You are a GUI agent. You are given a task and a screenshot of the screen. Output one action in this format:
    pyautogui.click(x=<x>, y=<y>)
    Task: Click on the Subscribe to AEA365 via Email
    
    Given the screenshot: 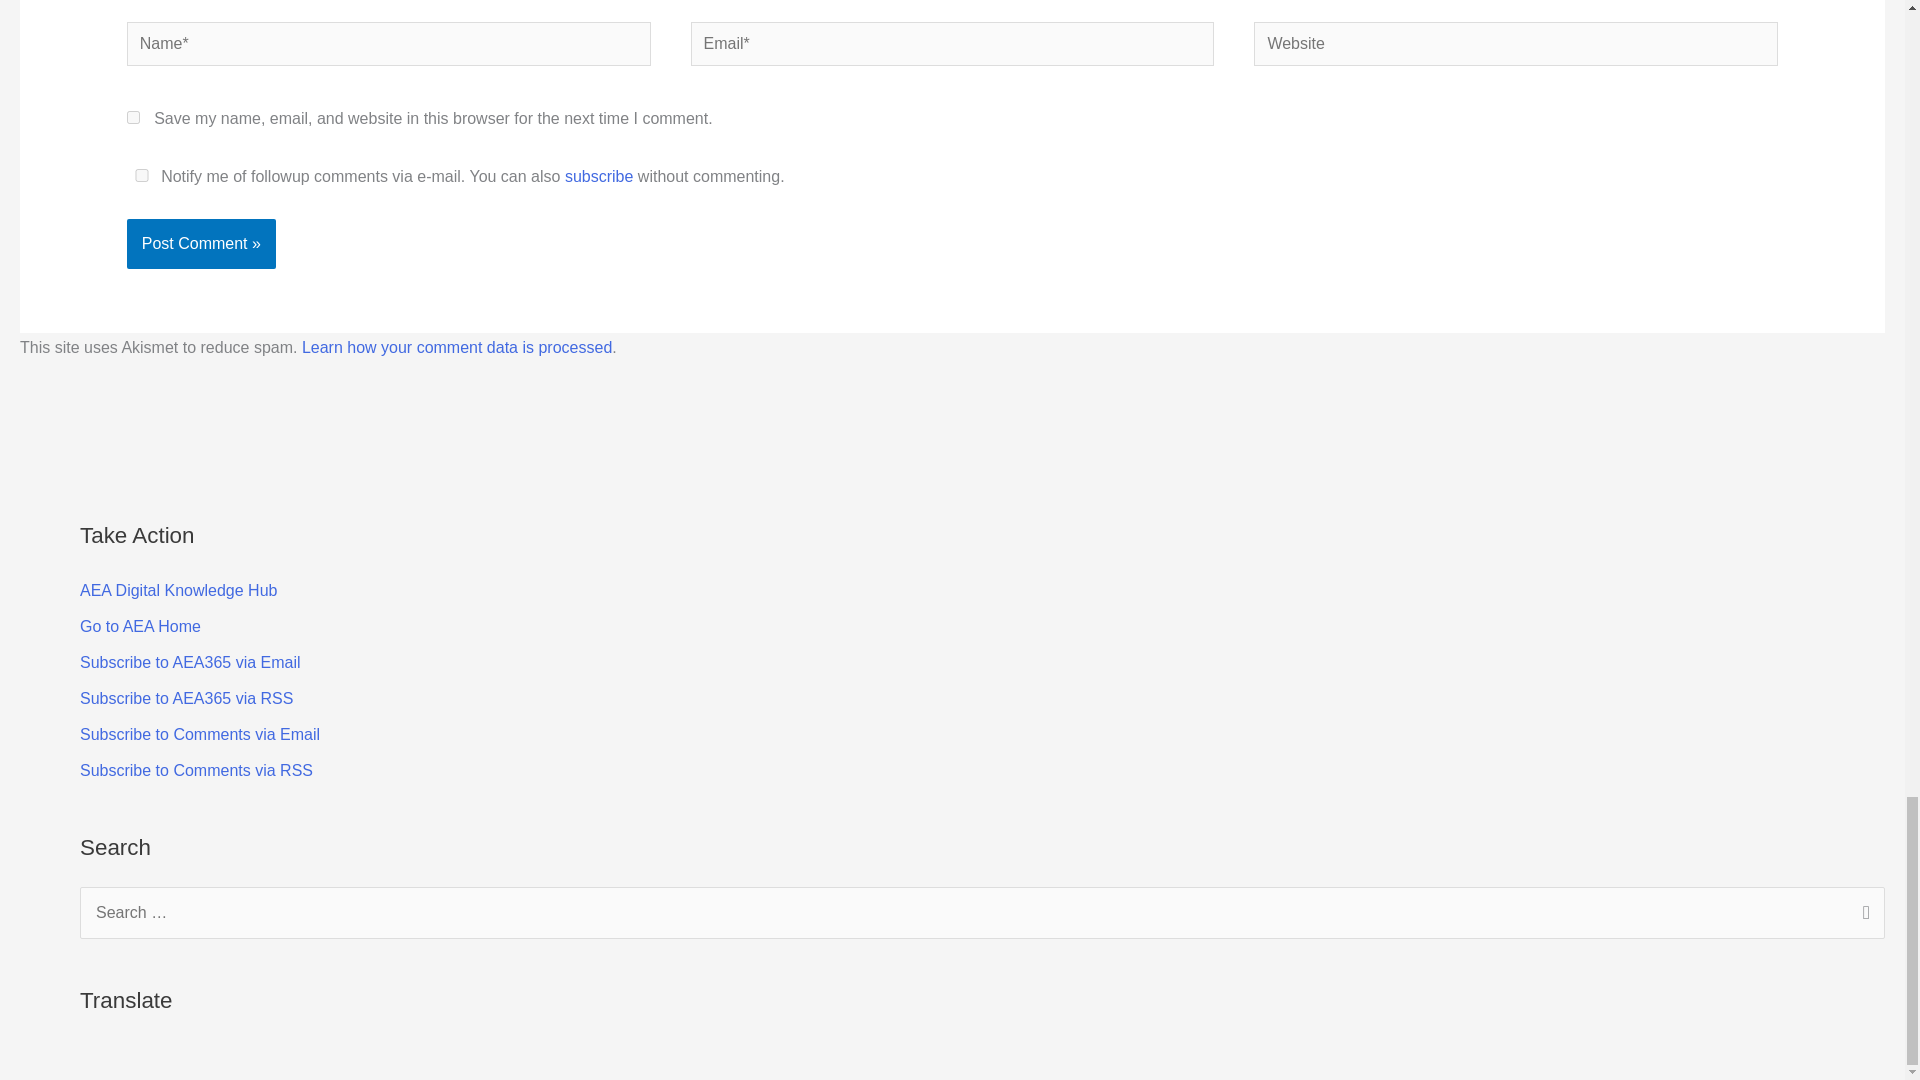 What is the action you would take?
    pyautogui.click(x=190, y=662)
    